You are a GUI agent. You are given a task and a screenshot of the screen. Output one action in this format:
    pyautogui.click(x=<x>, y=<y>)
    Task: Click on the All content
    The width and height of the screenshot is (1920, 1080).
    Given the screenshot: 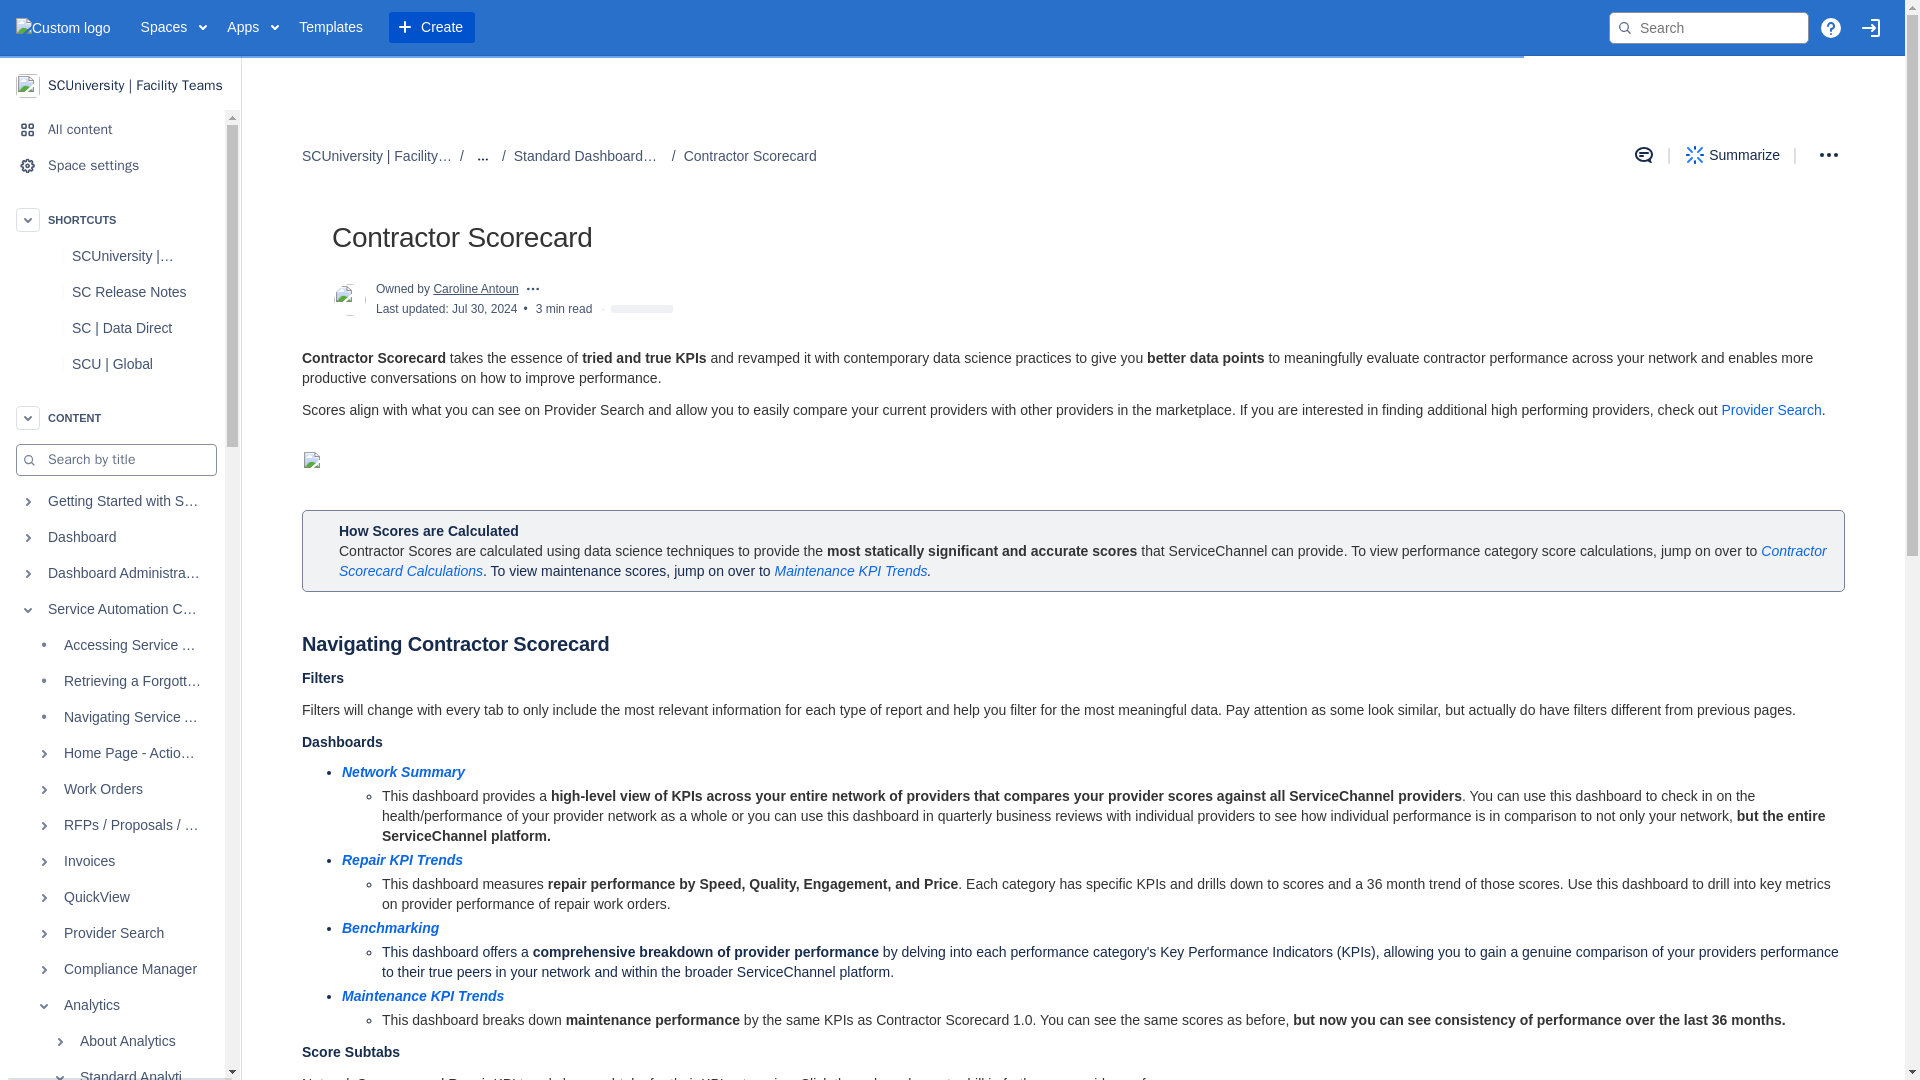 What is the action you would take?
    pyautogui.click(x=112, y=130)
    